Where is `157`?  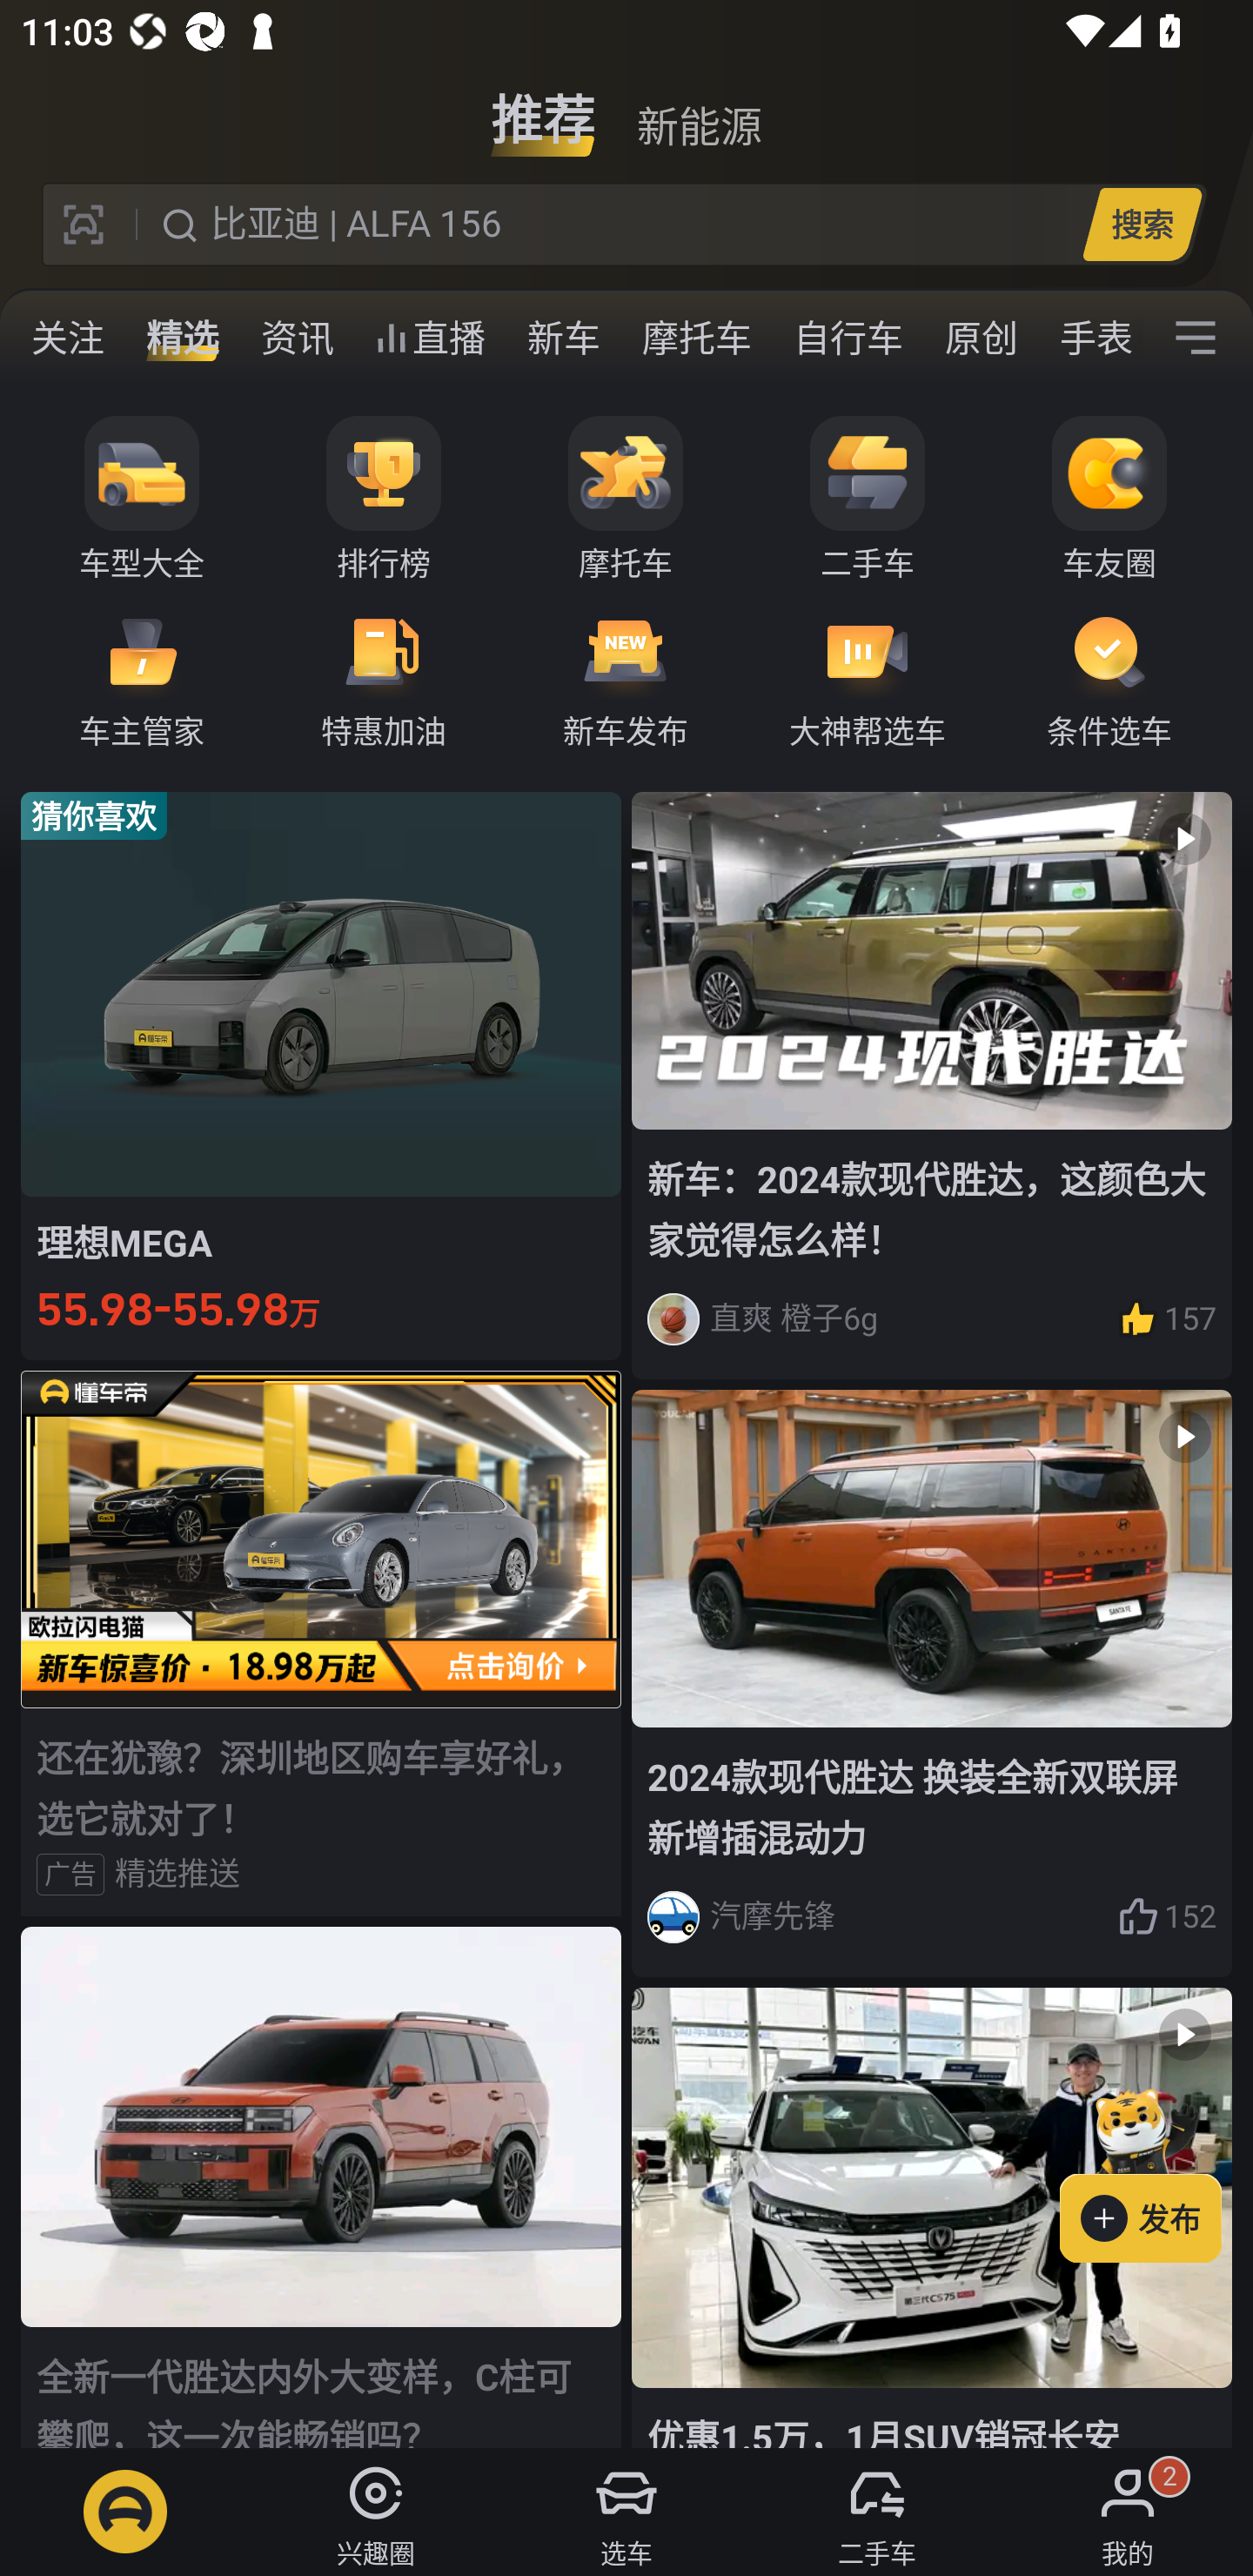 157 is located at coordinates (1167, 1318).